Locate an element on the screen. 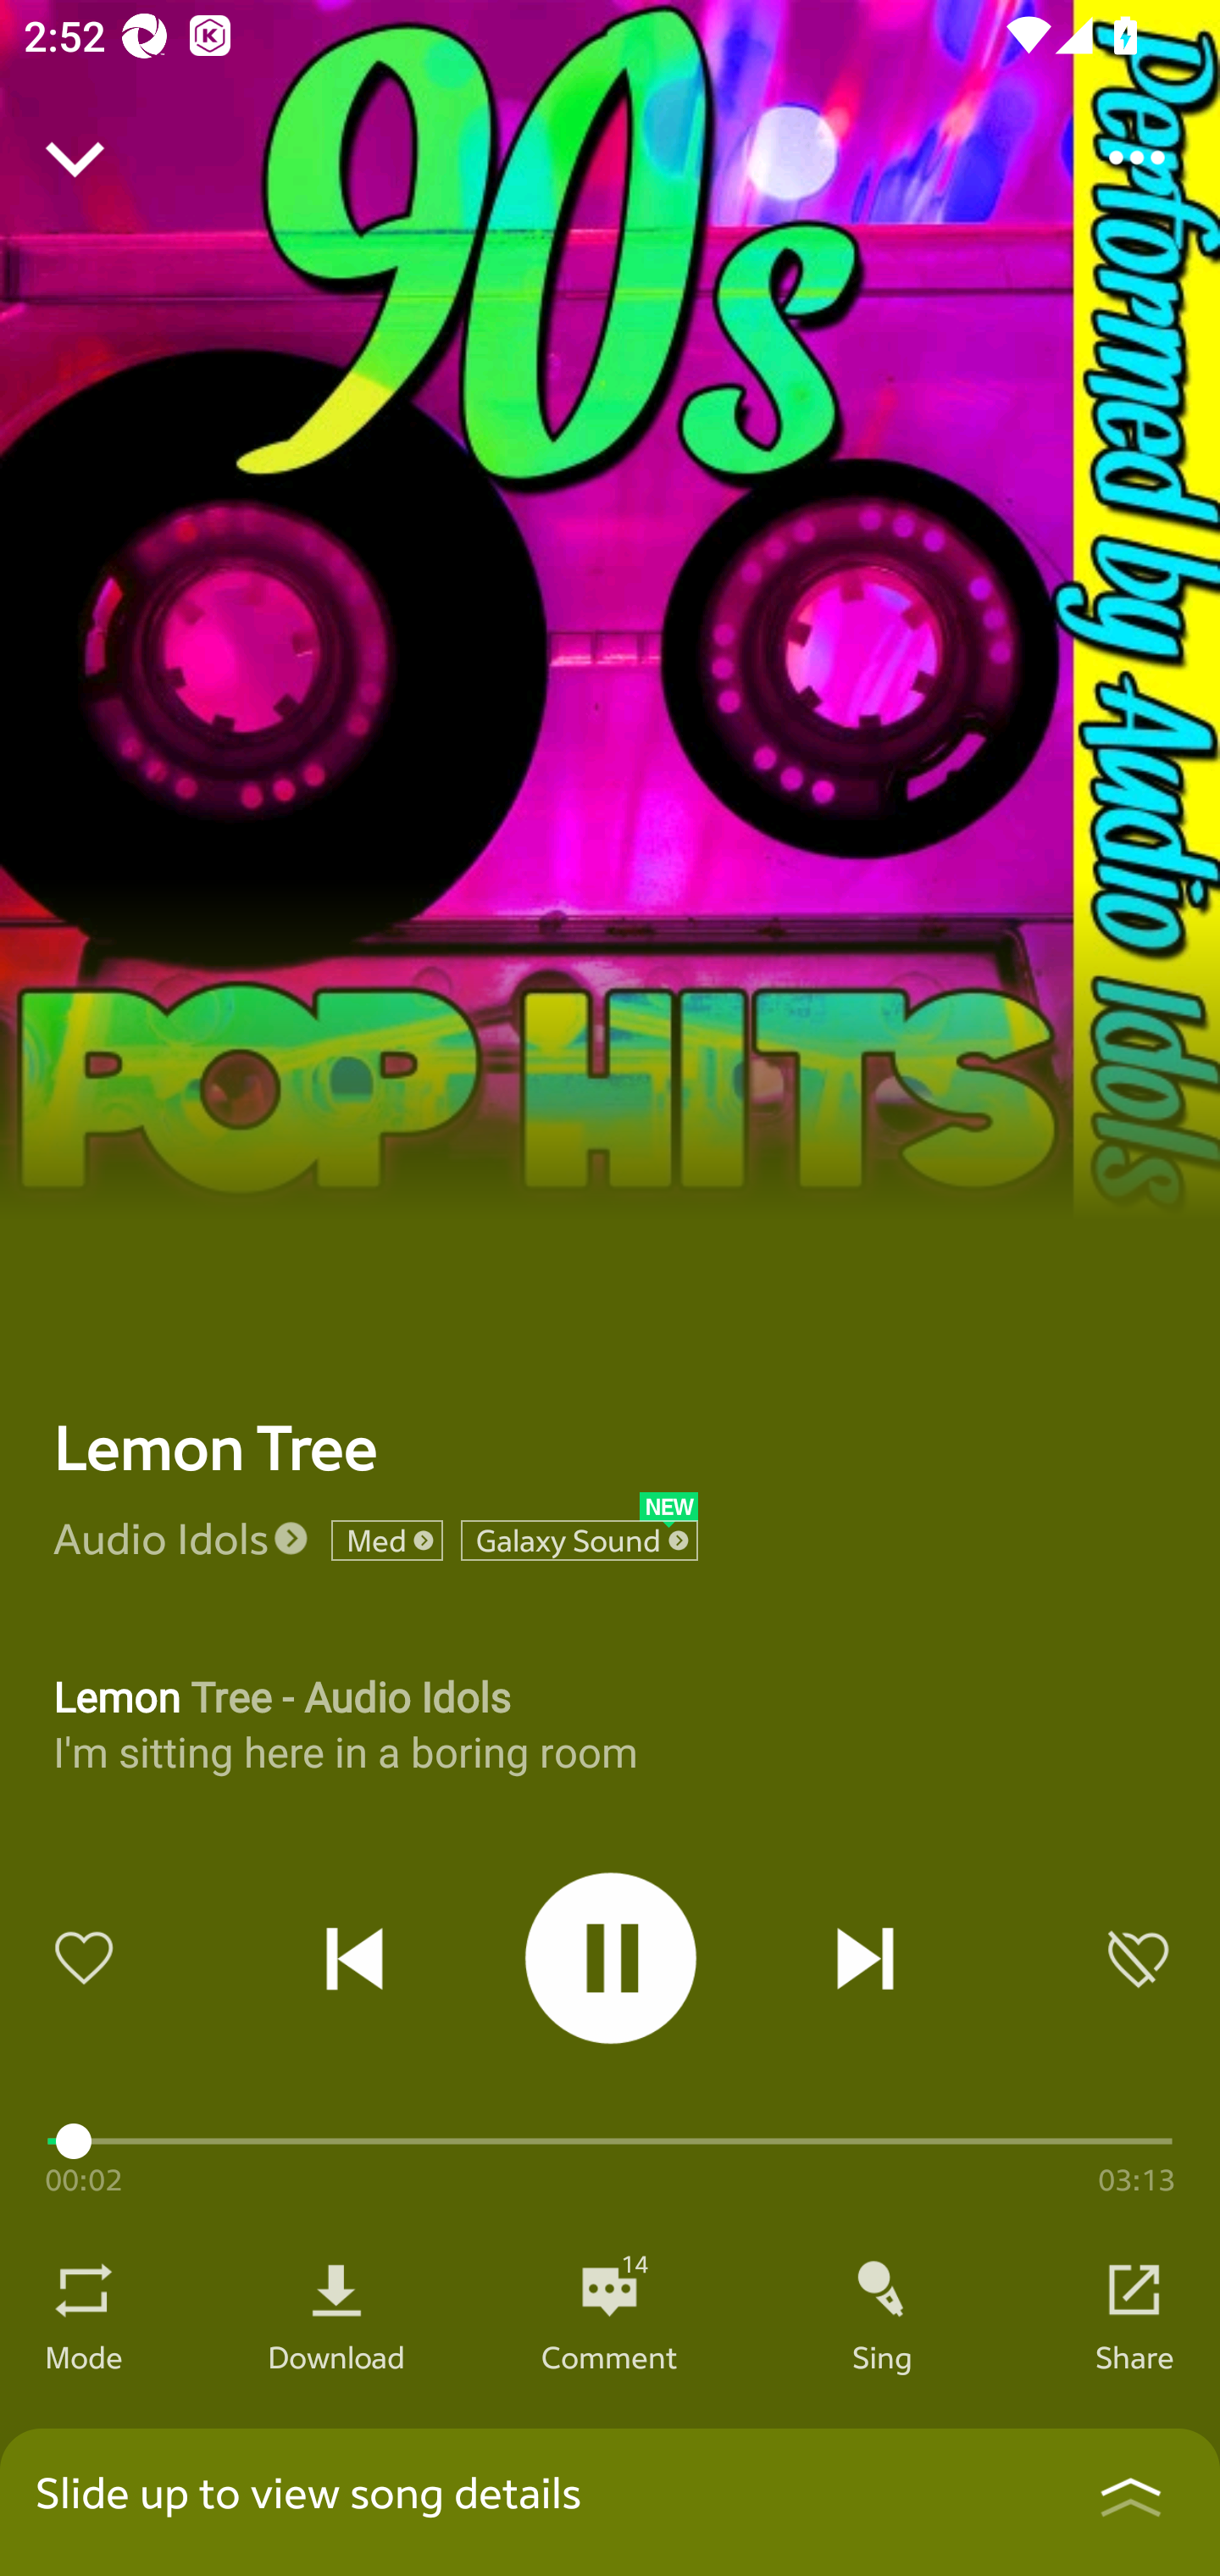 The height and width of the screenshot is (2576, 1220). Slide up to view song details is located at coordinates (610, 2502).